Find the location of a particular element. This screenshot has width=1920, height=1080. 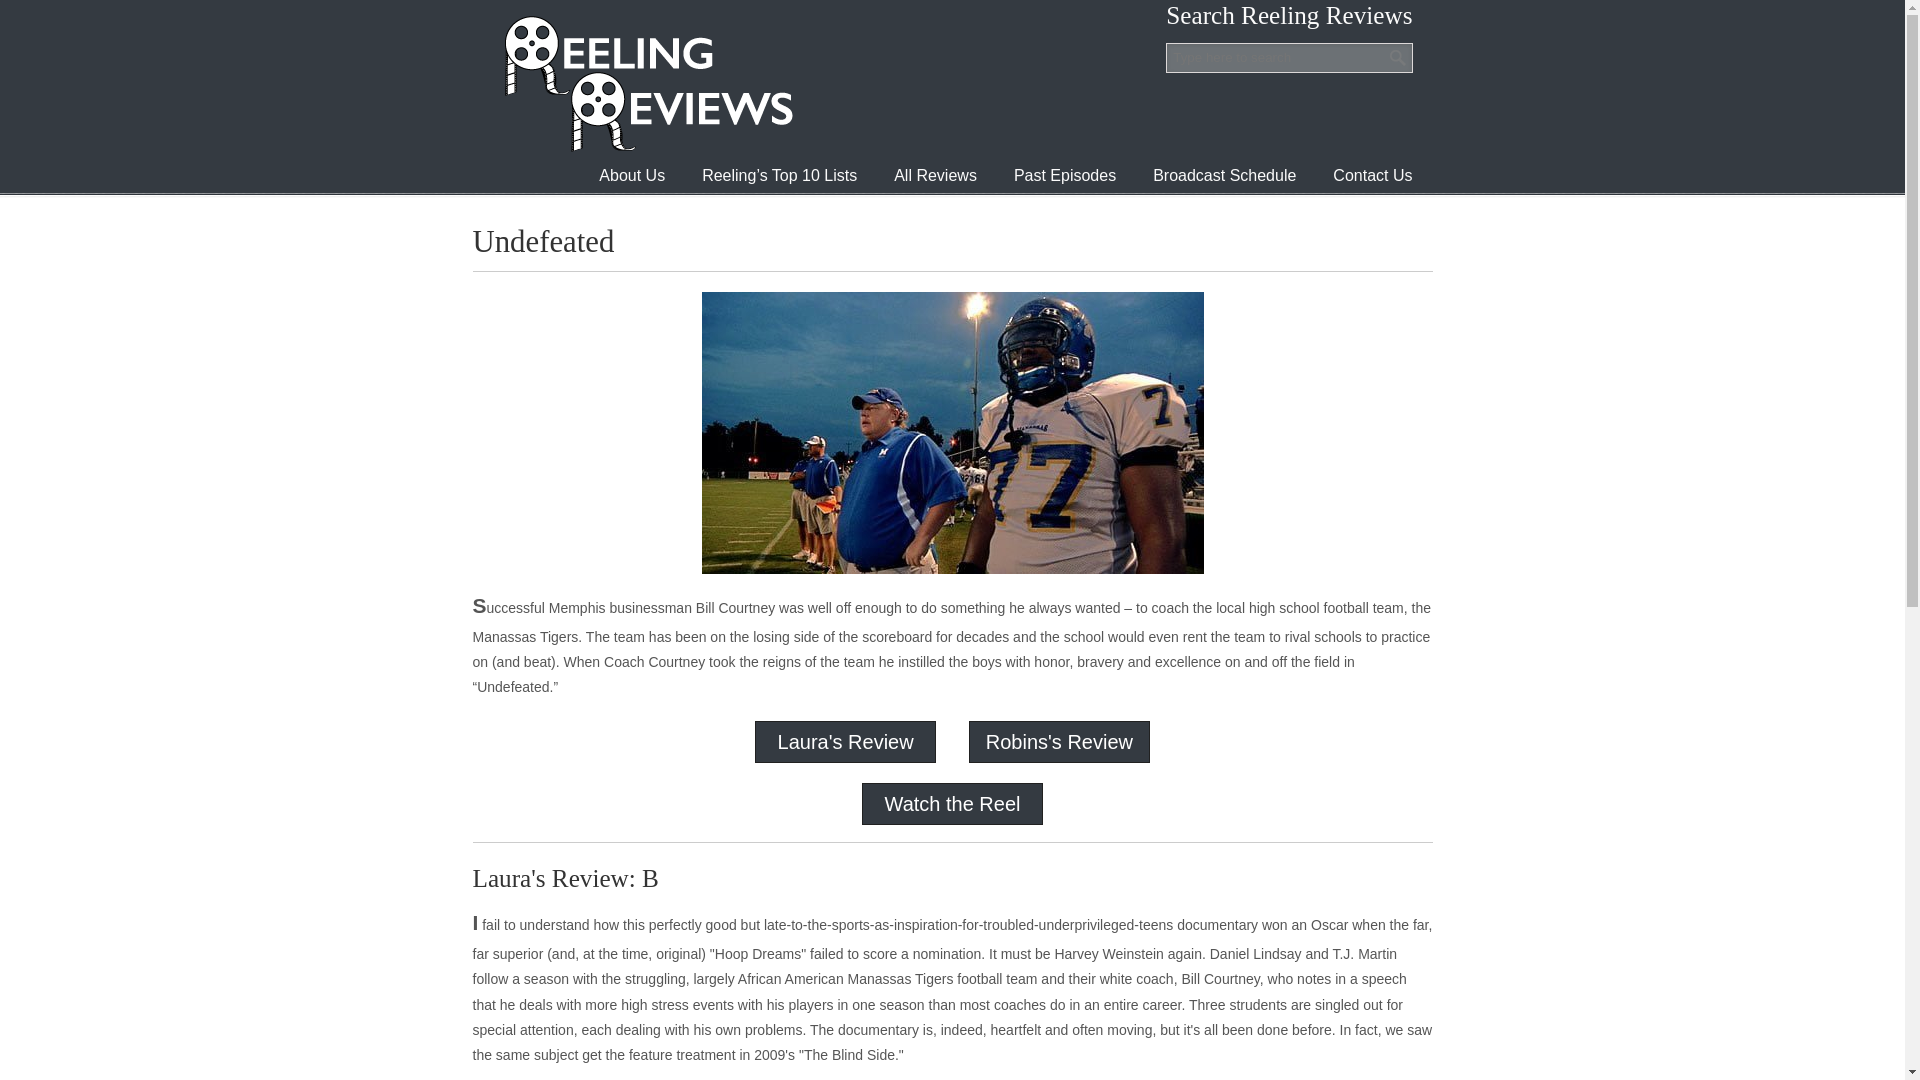

Contact Us is located at coordinates (1372, 176).